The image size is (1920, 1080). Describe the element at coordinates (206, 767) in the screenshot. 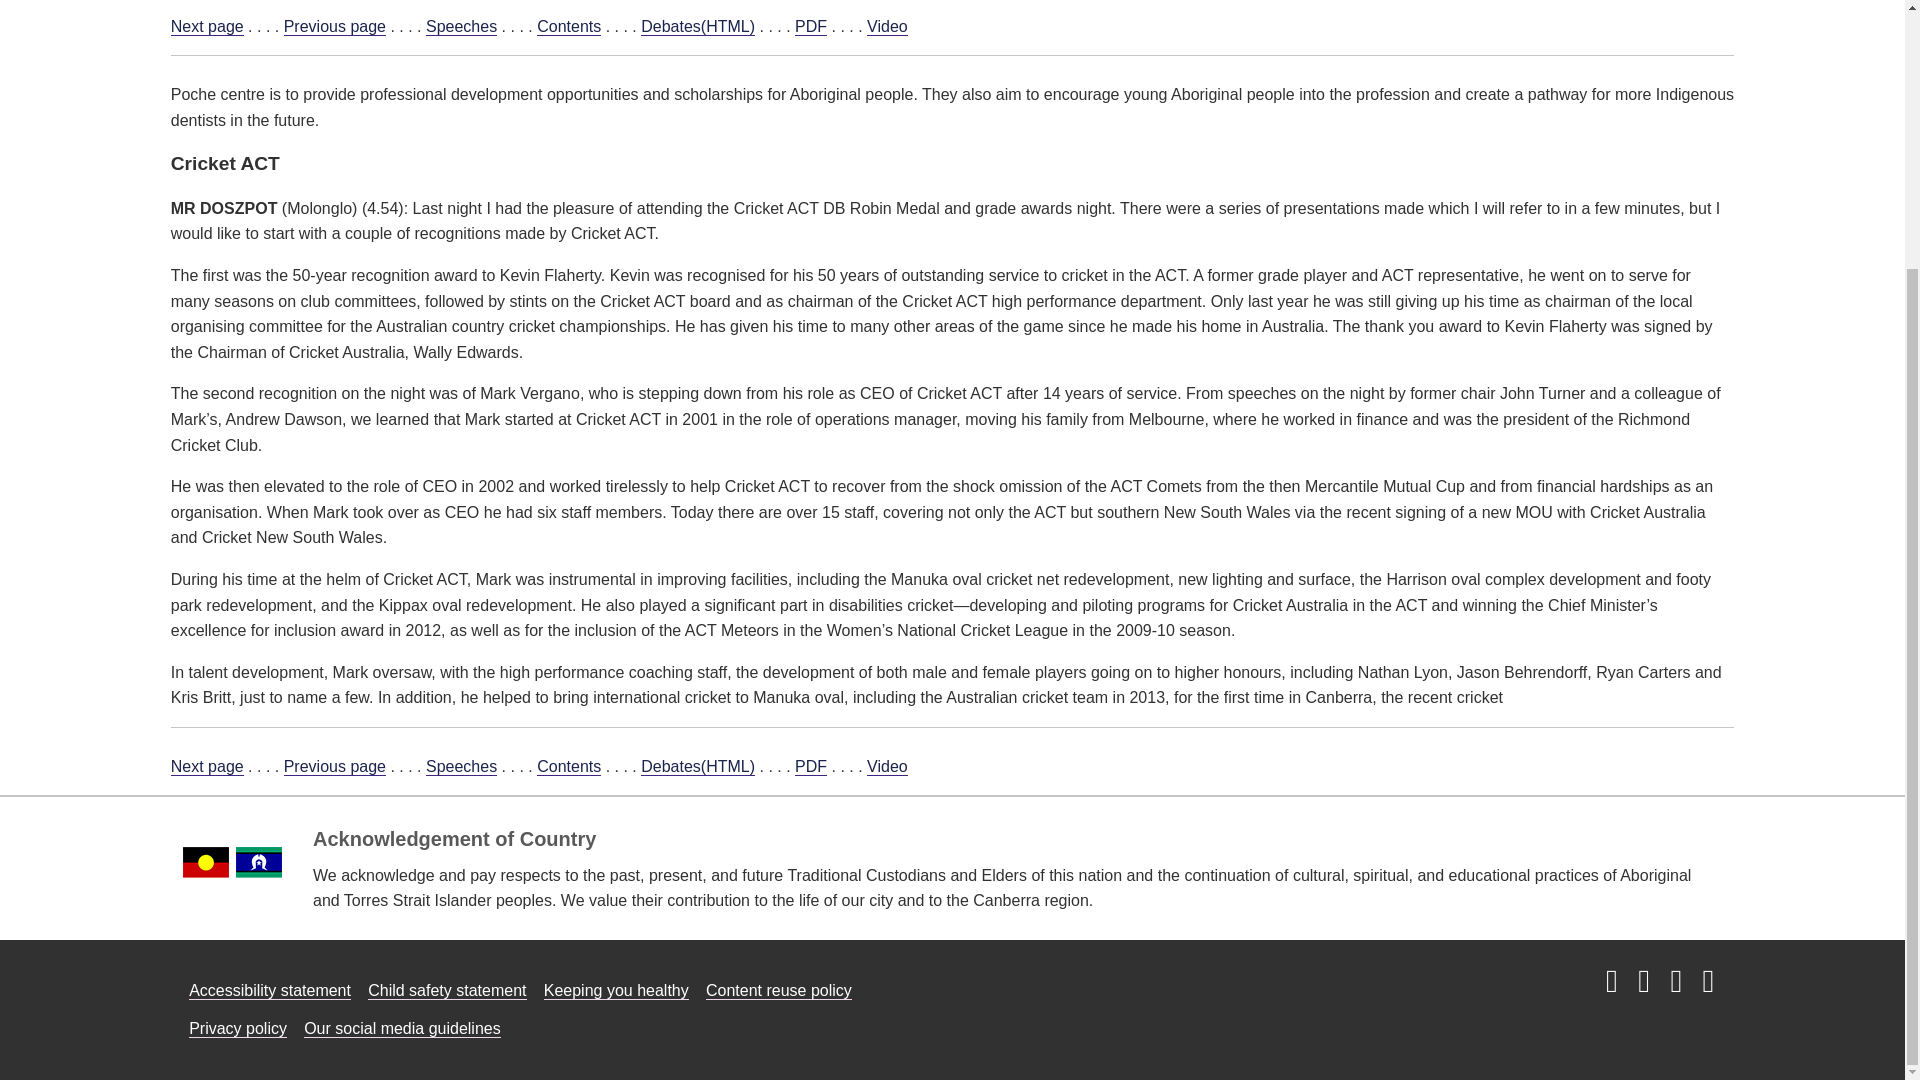

I see `Next page` at that location.